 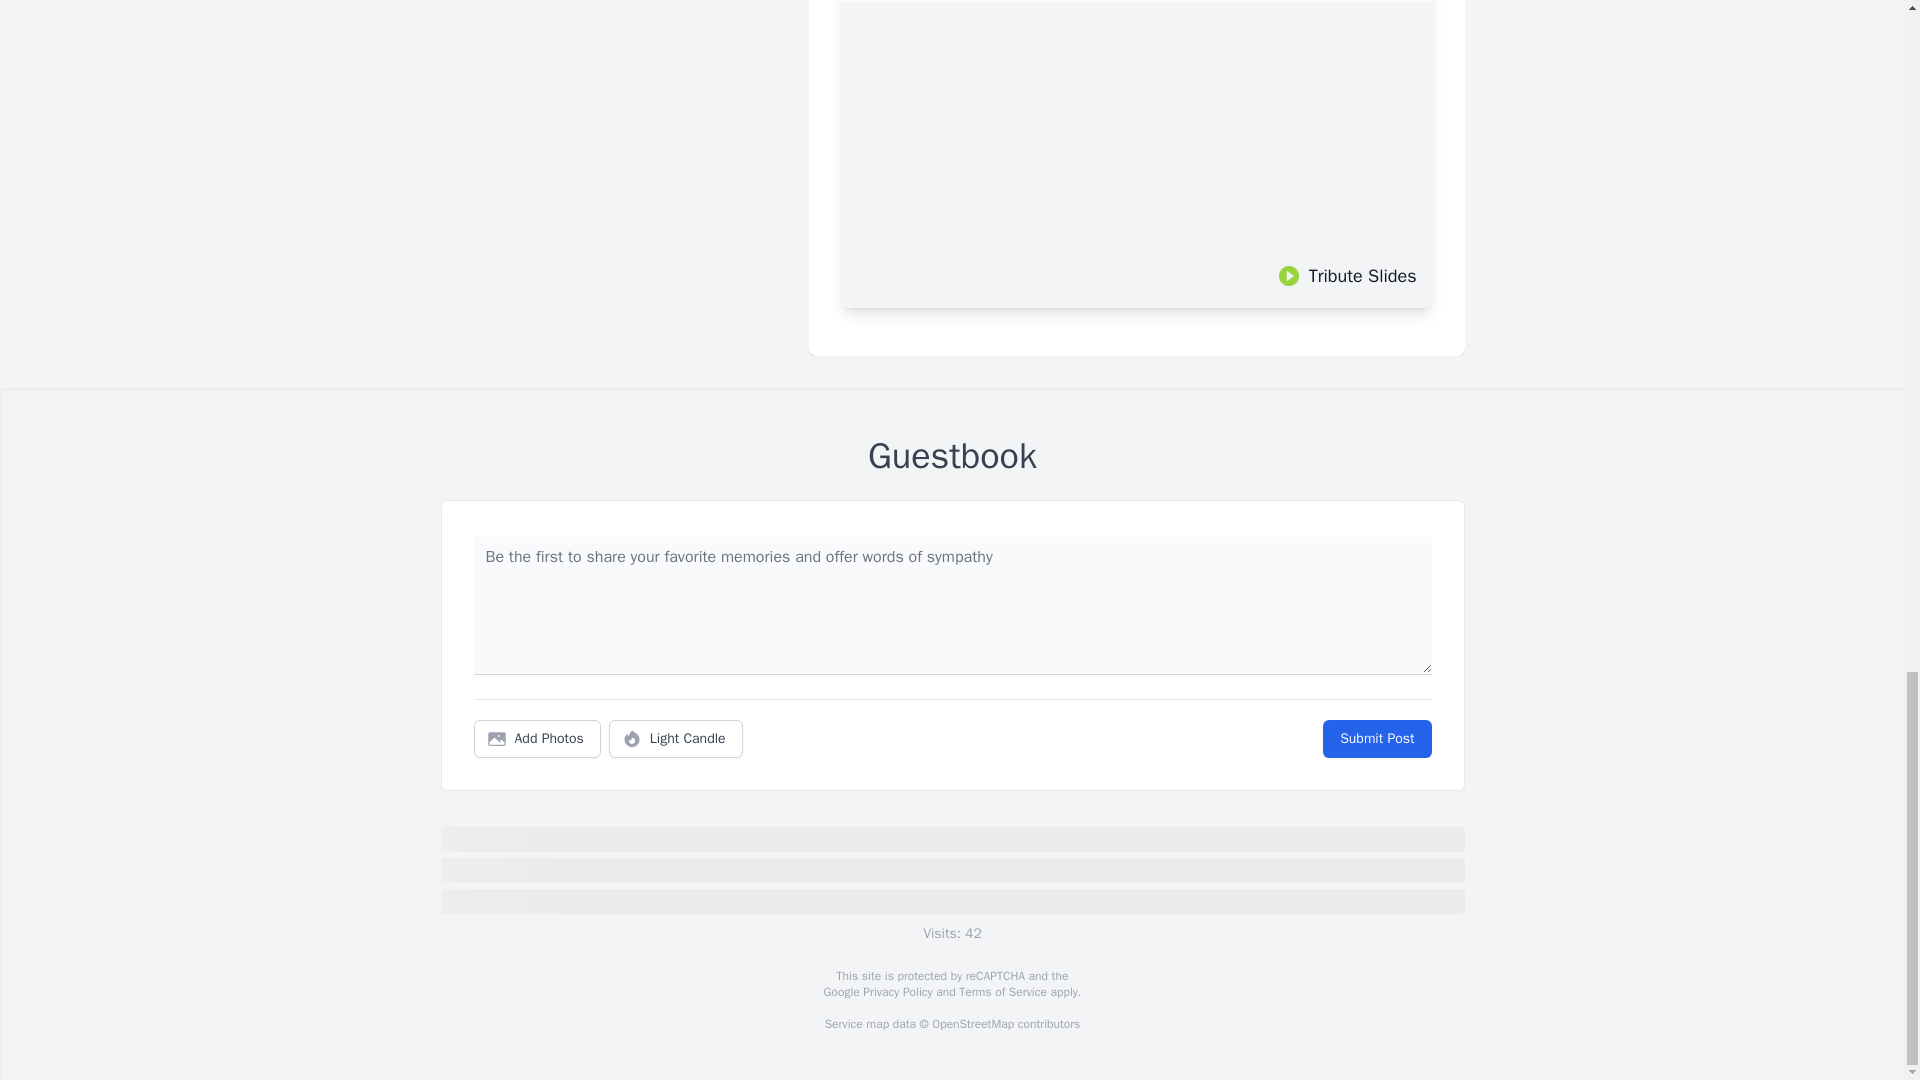 I want to click on Add Photos, so click(x=537, y=739).